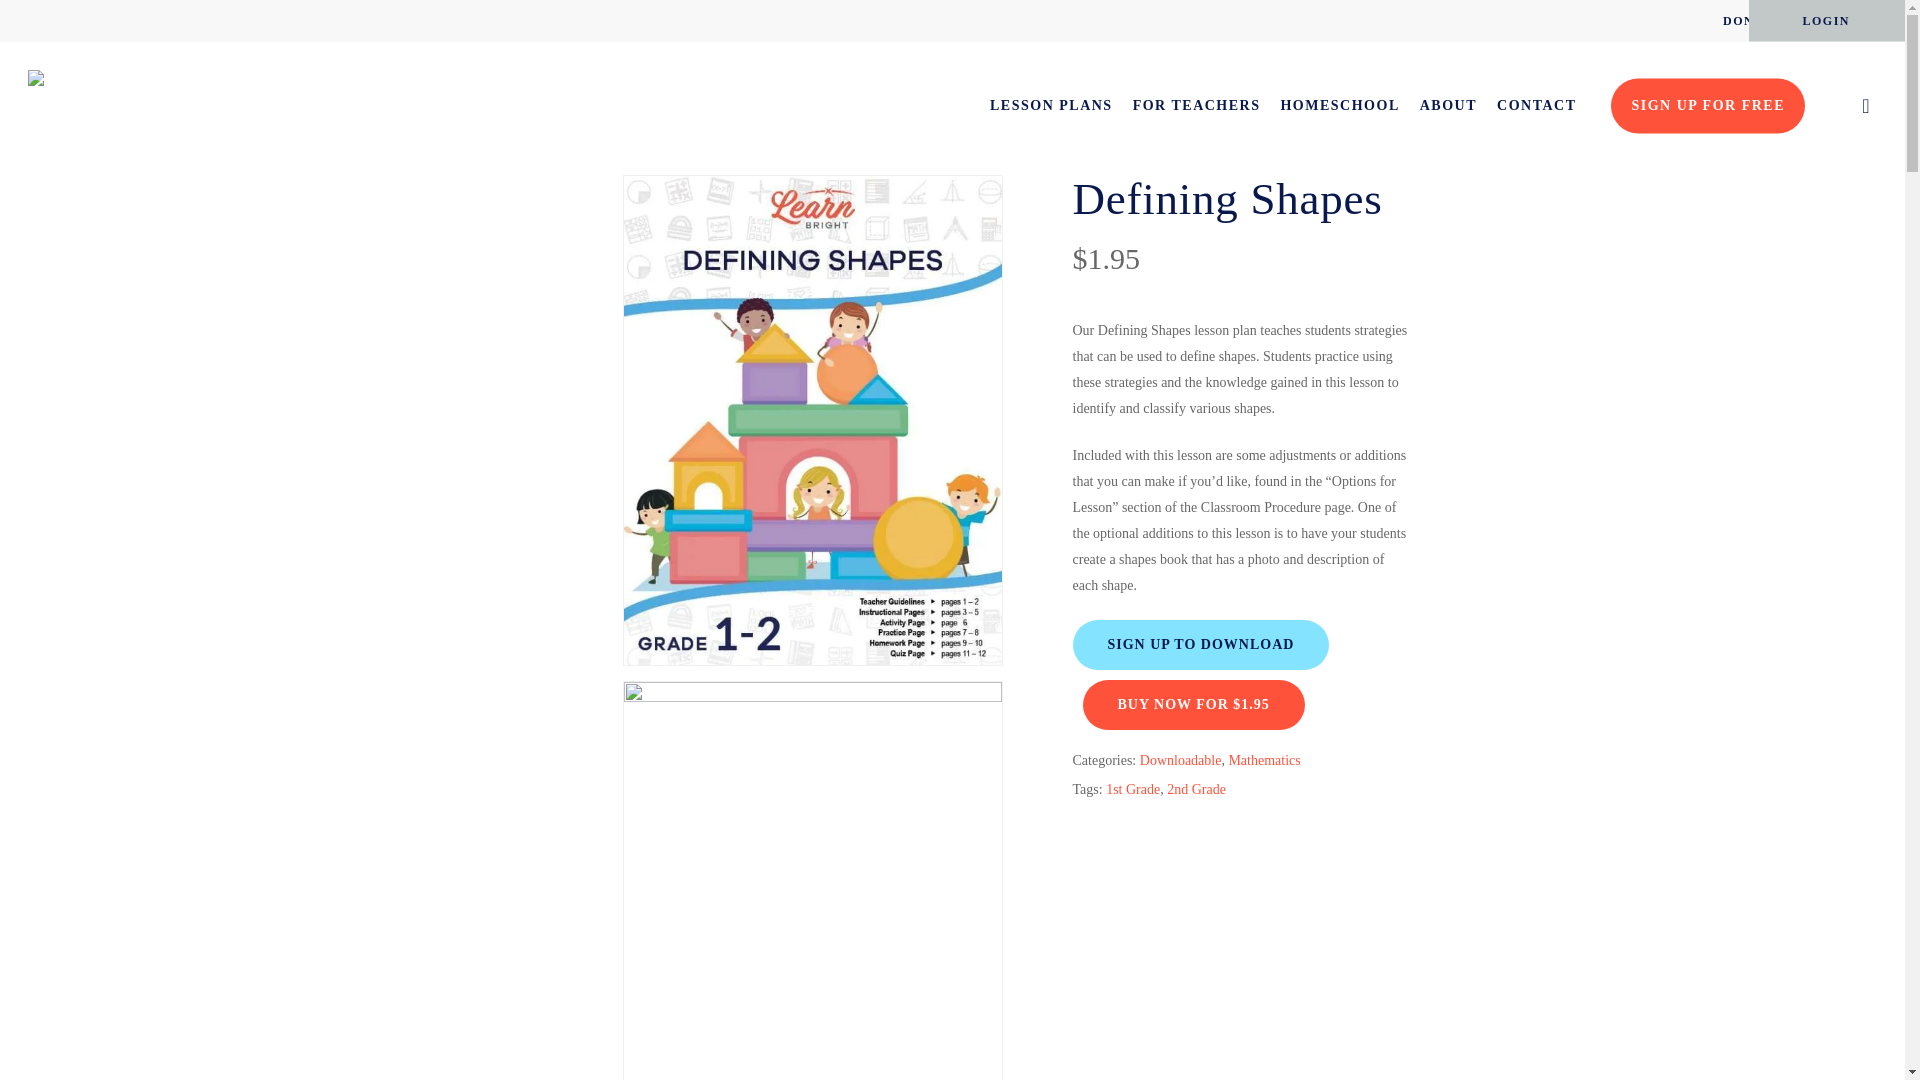 Image resolution: width=1920 pixels, height=1080 pixels. Describe the element at coordinates (1200, 644) in the screenshot. I see `SIGN UP TO DOWNLOAD` at that location.